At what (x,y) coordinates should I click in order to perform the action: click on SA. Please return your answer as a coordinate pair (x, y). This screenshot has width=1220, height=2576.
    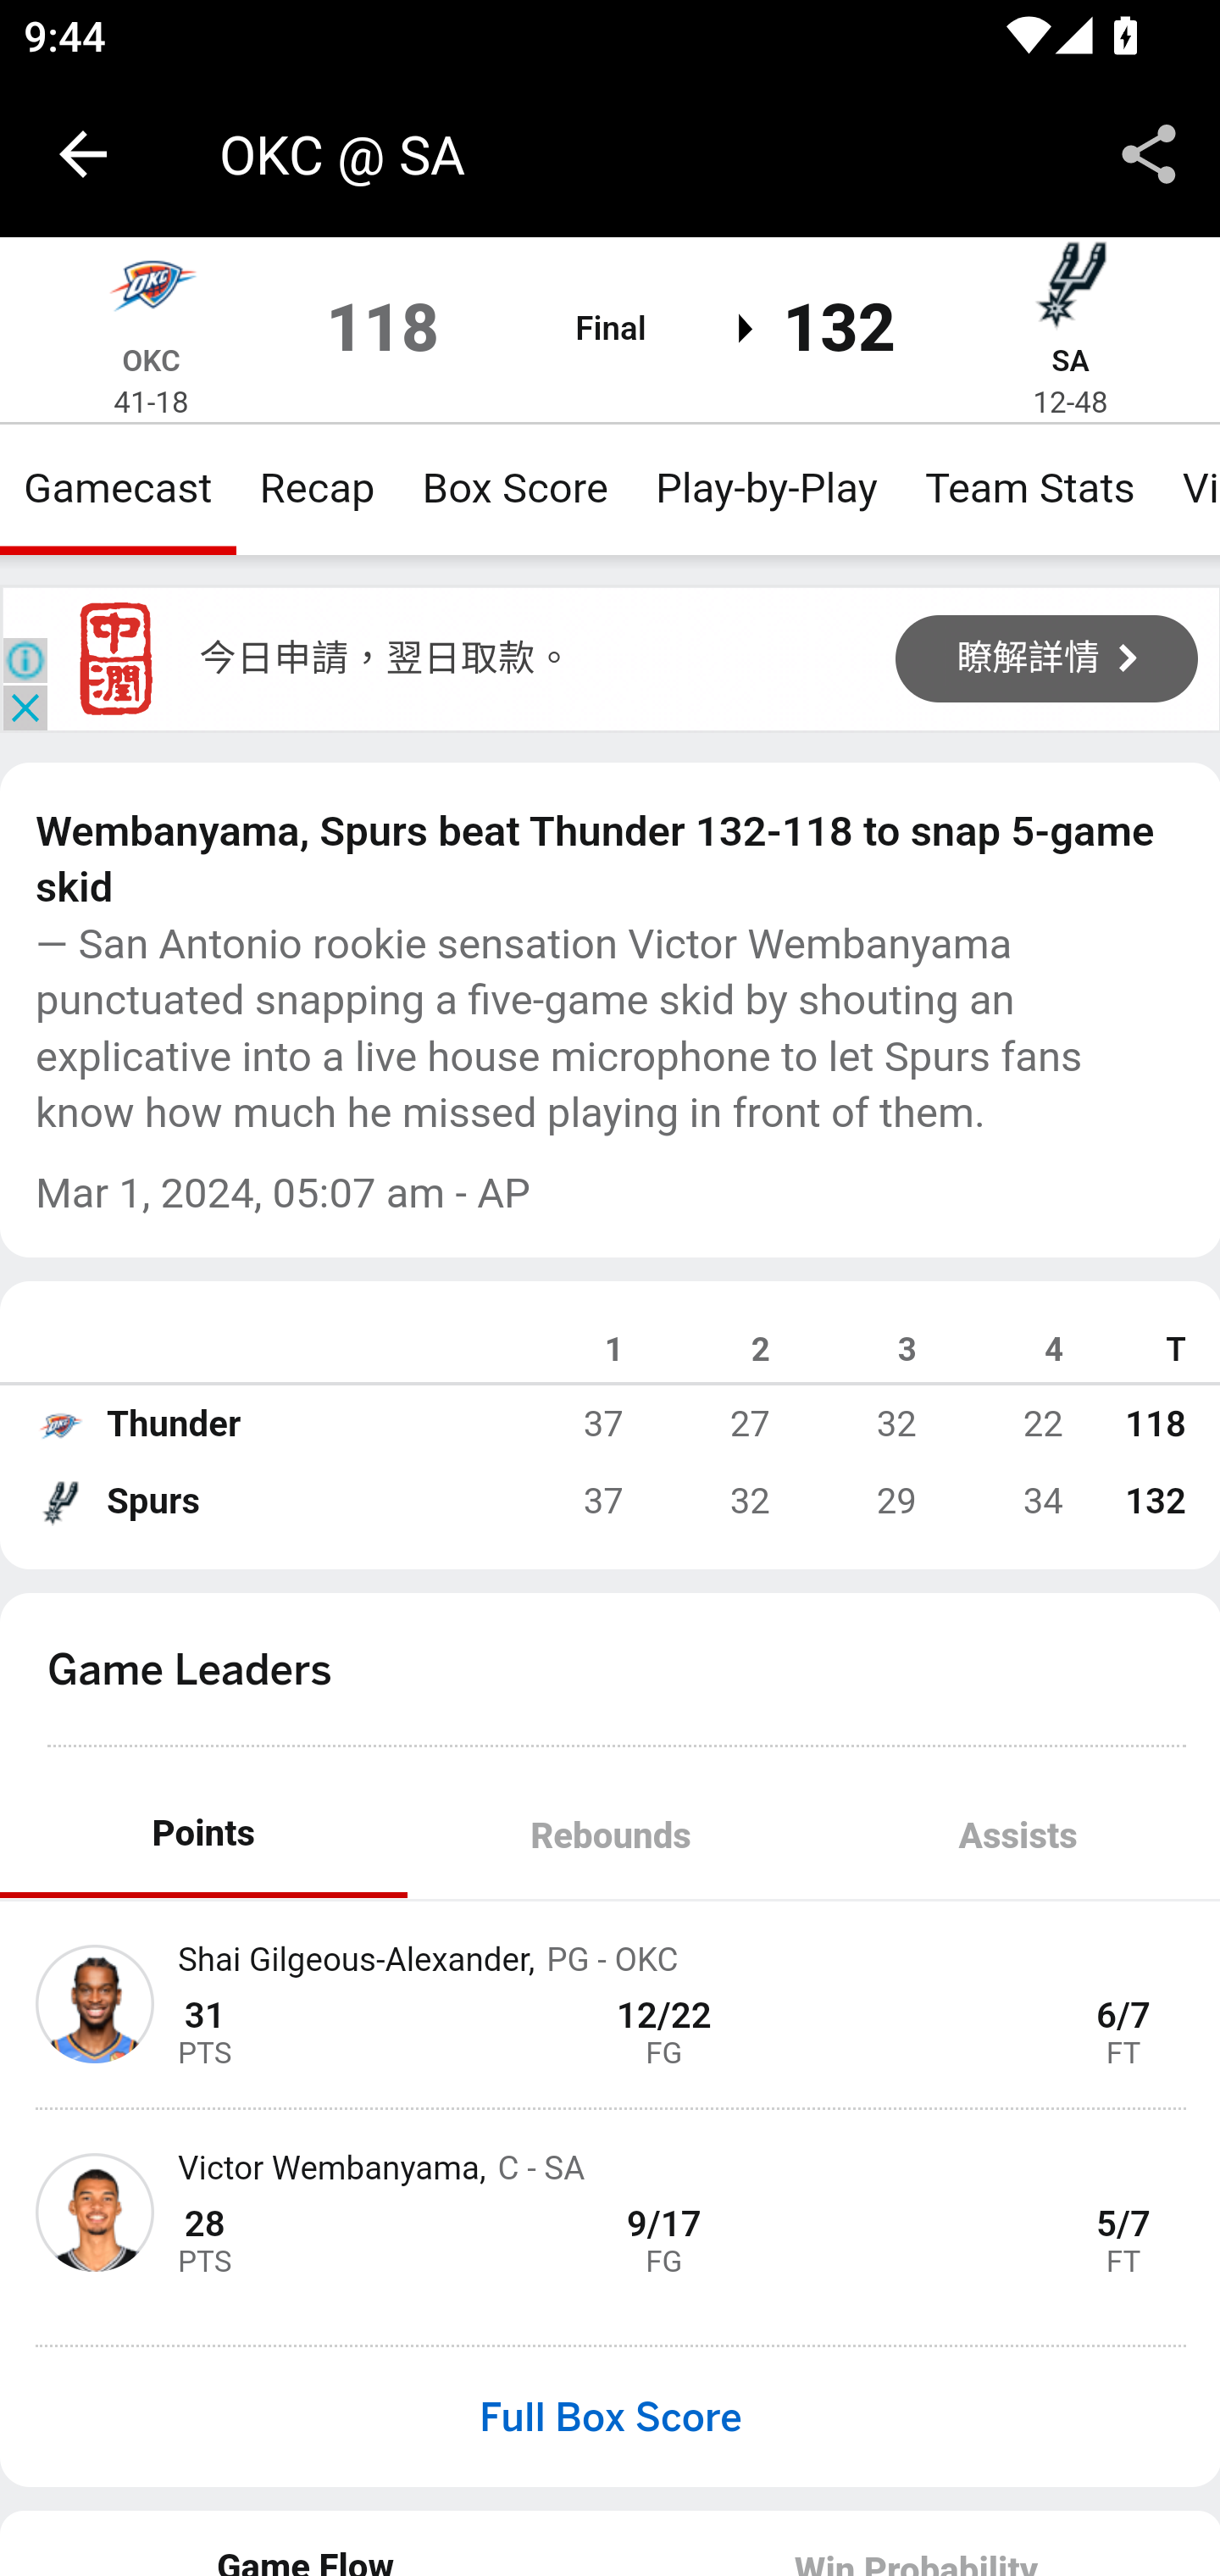
    Looking at the image, I should click on (1069, 360).